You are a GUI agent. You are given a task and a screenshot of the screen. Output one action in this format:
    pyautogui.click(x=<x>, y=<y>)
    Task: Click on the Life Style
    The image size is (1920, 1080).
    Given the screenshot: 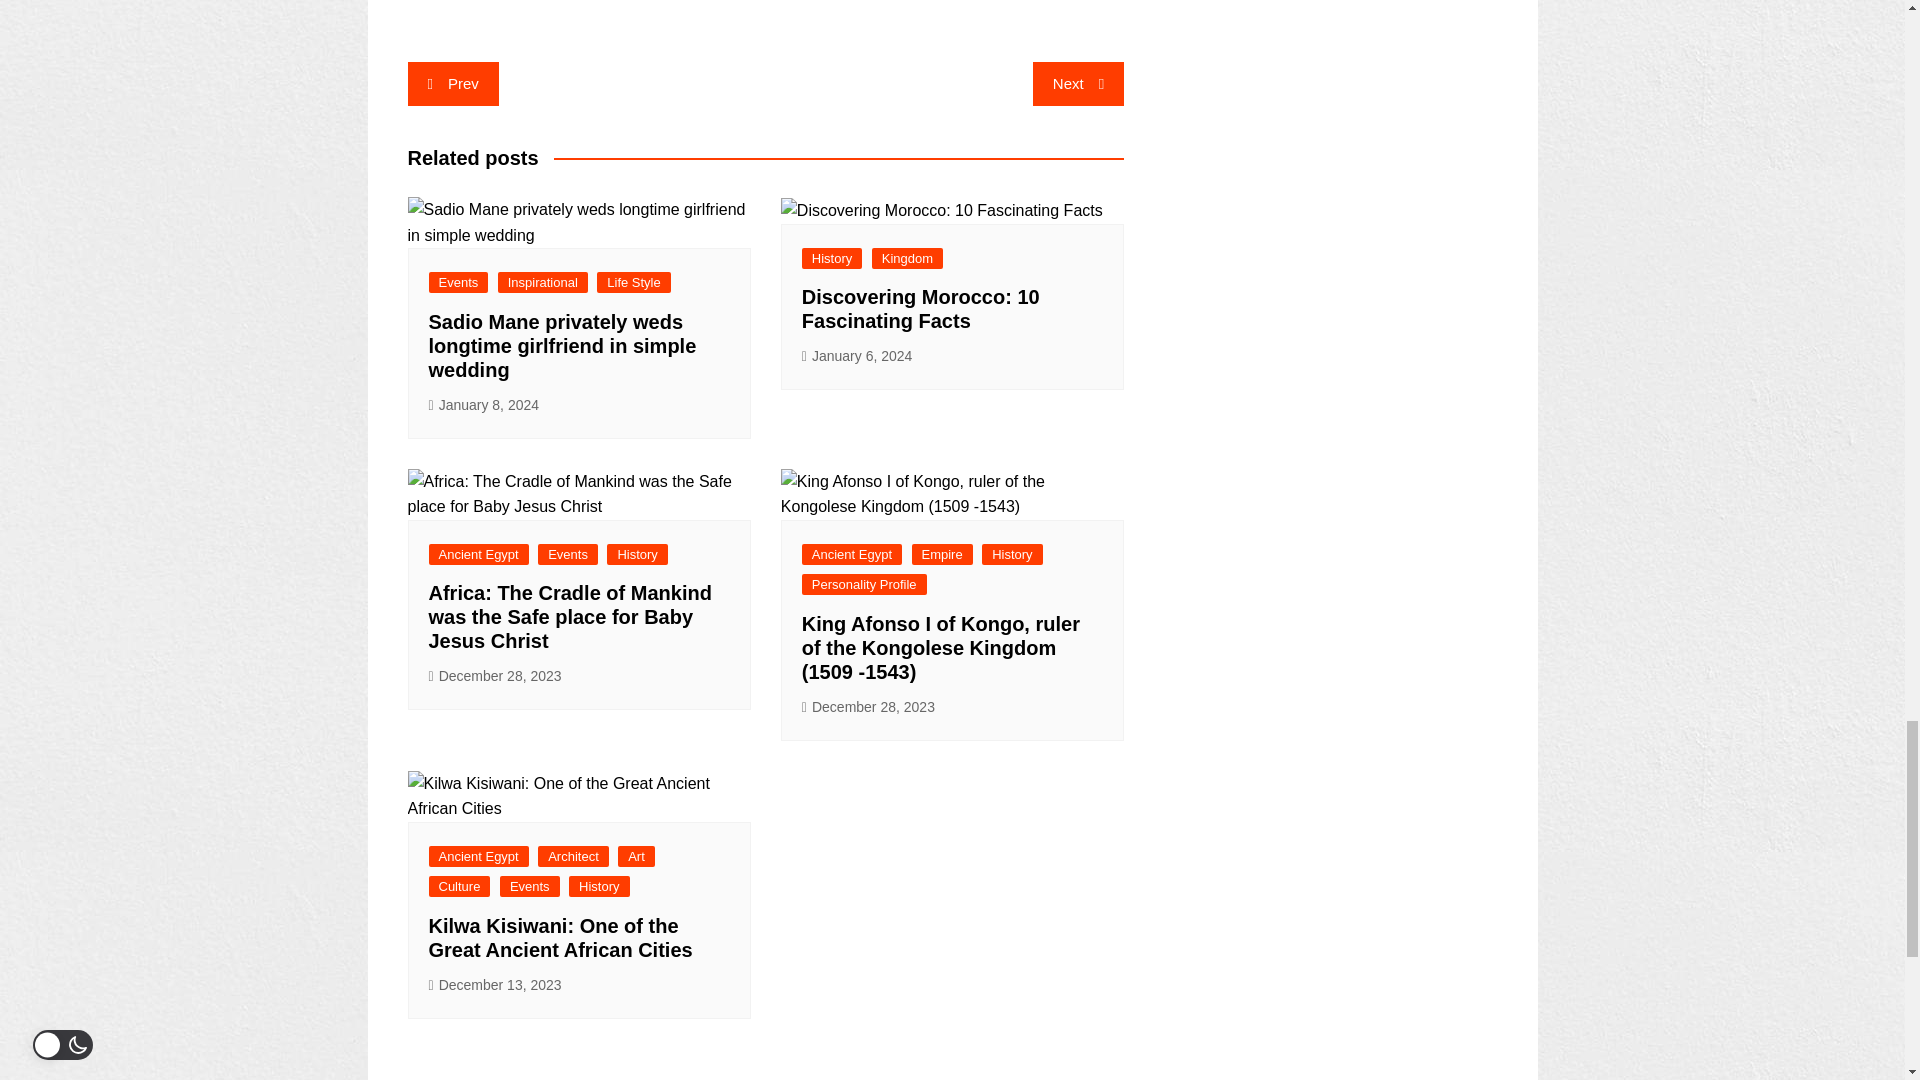 What is the action you would take?
    pyautogui.click(x=634, y=282)
    